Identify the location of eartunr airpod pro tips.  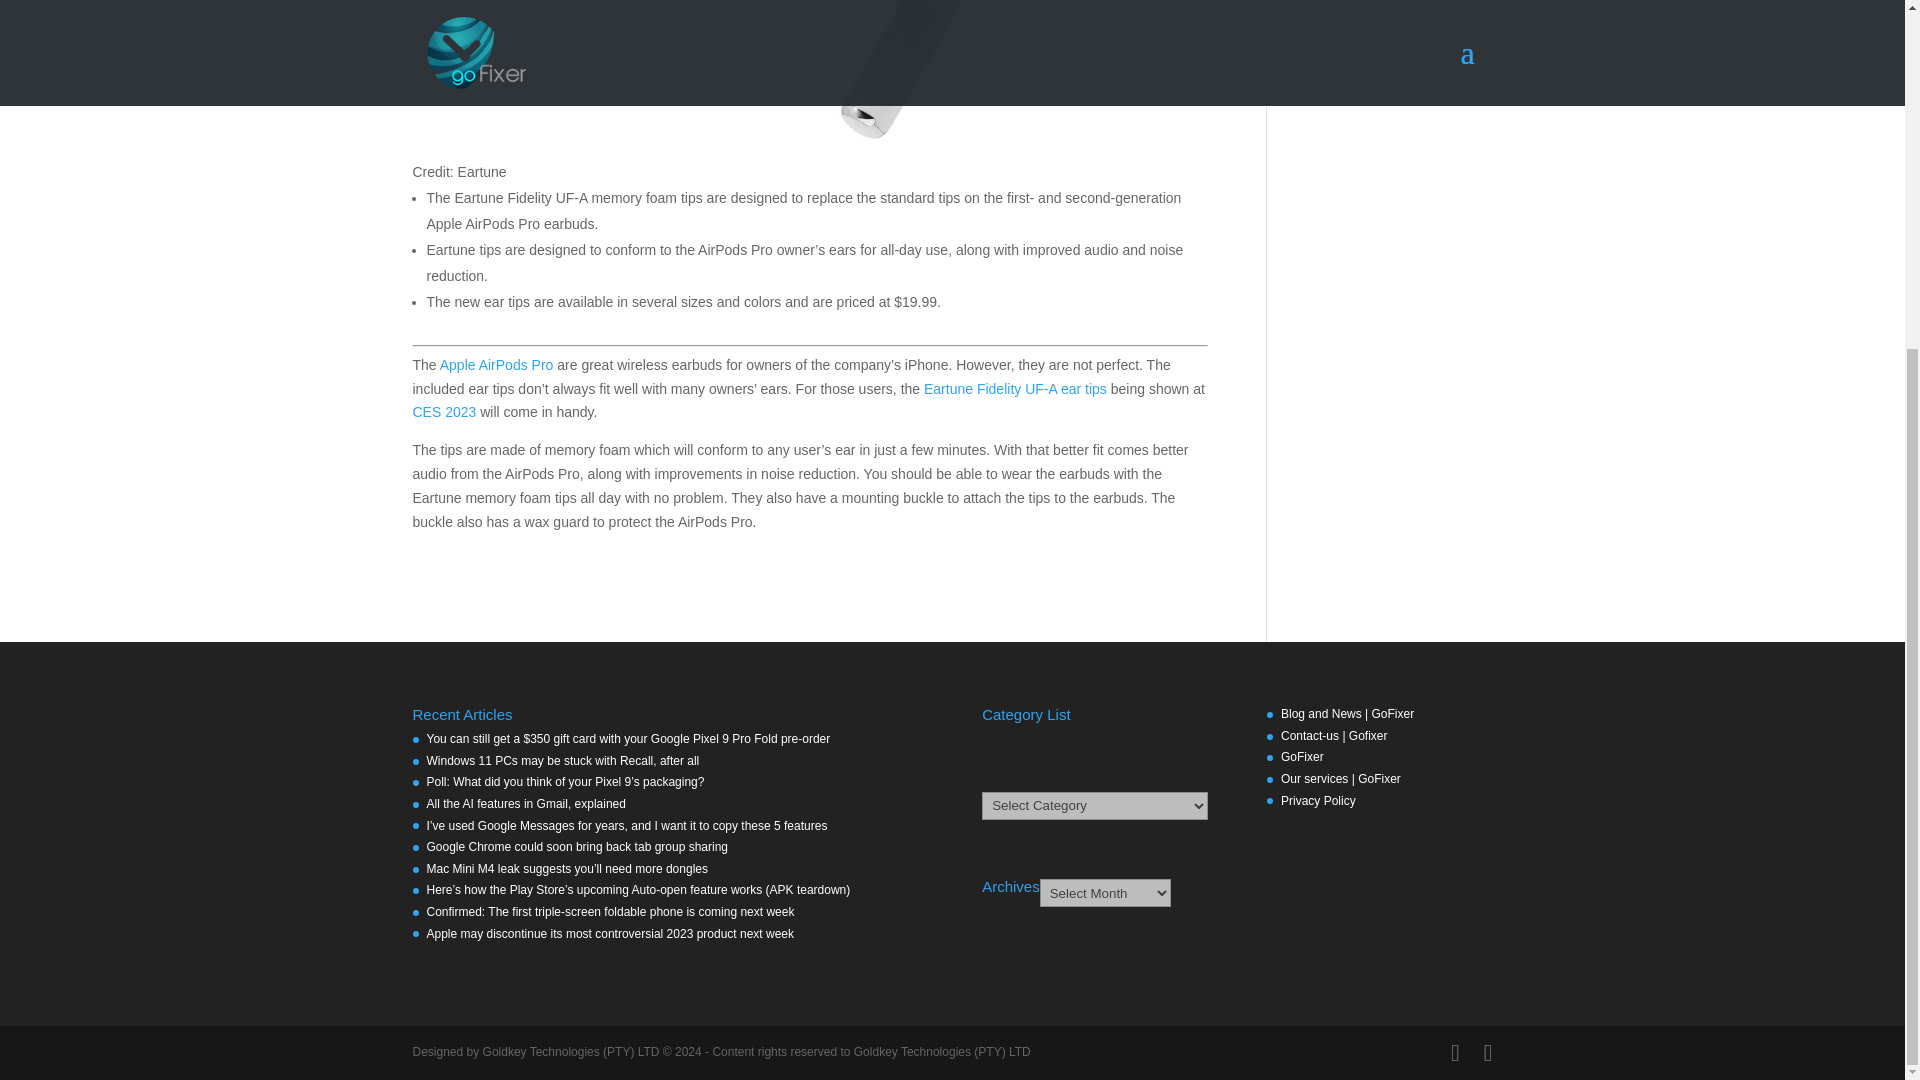
(810, 73).